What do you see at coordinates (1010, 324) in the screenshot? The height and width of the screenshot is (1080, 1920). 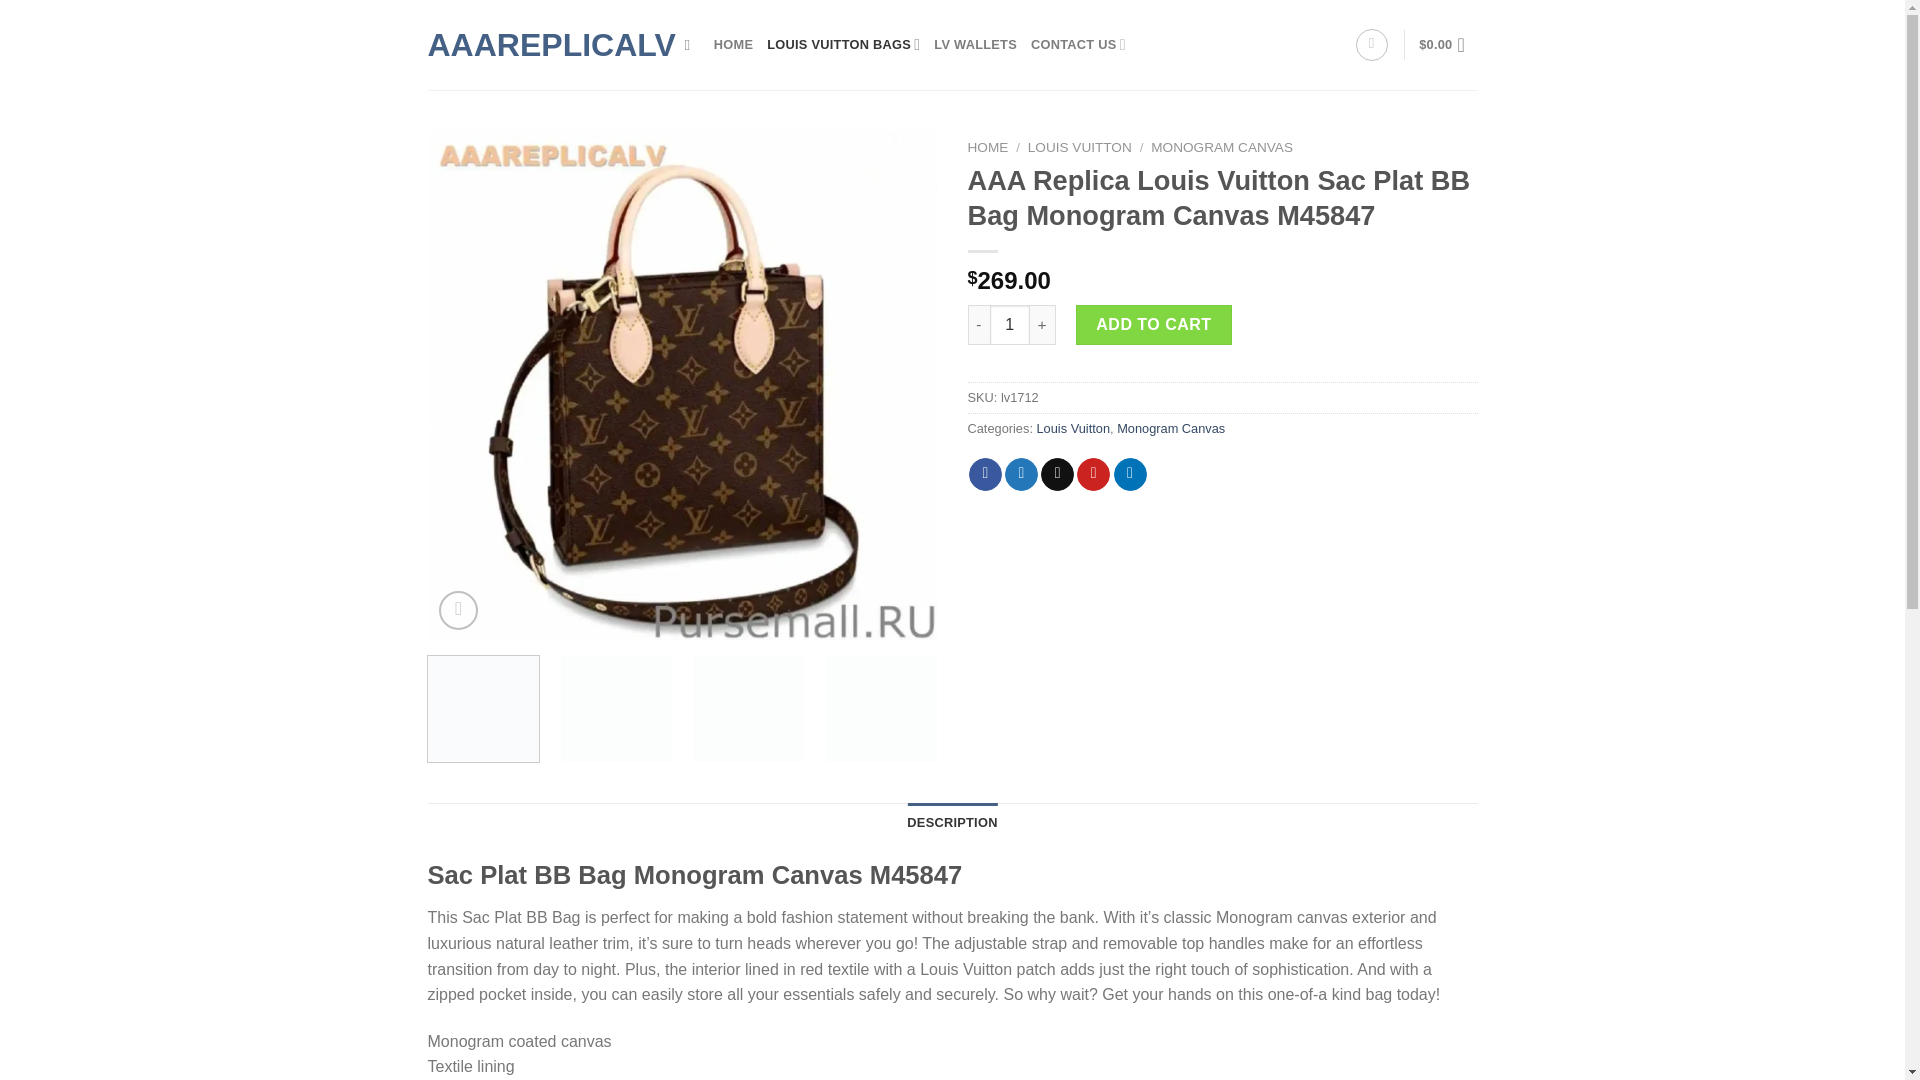 I see `1` at bounding box center [1010, 324].